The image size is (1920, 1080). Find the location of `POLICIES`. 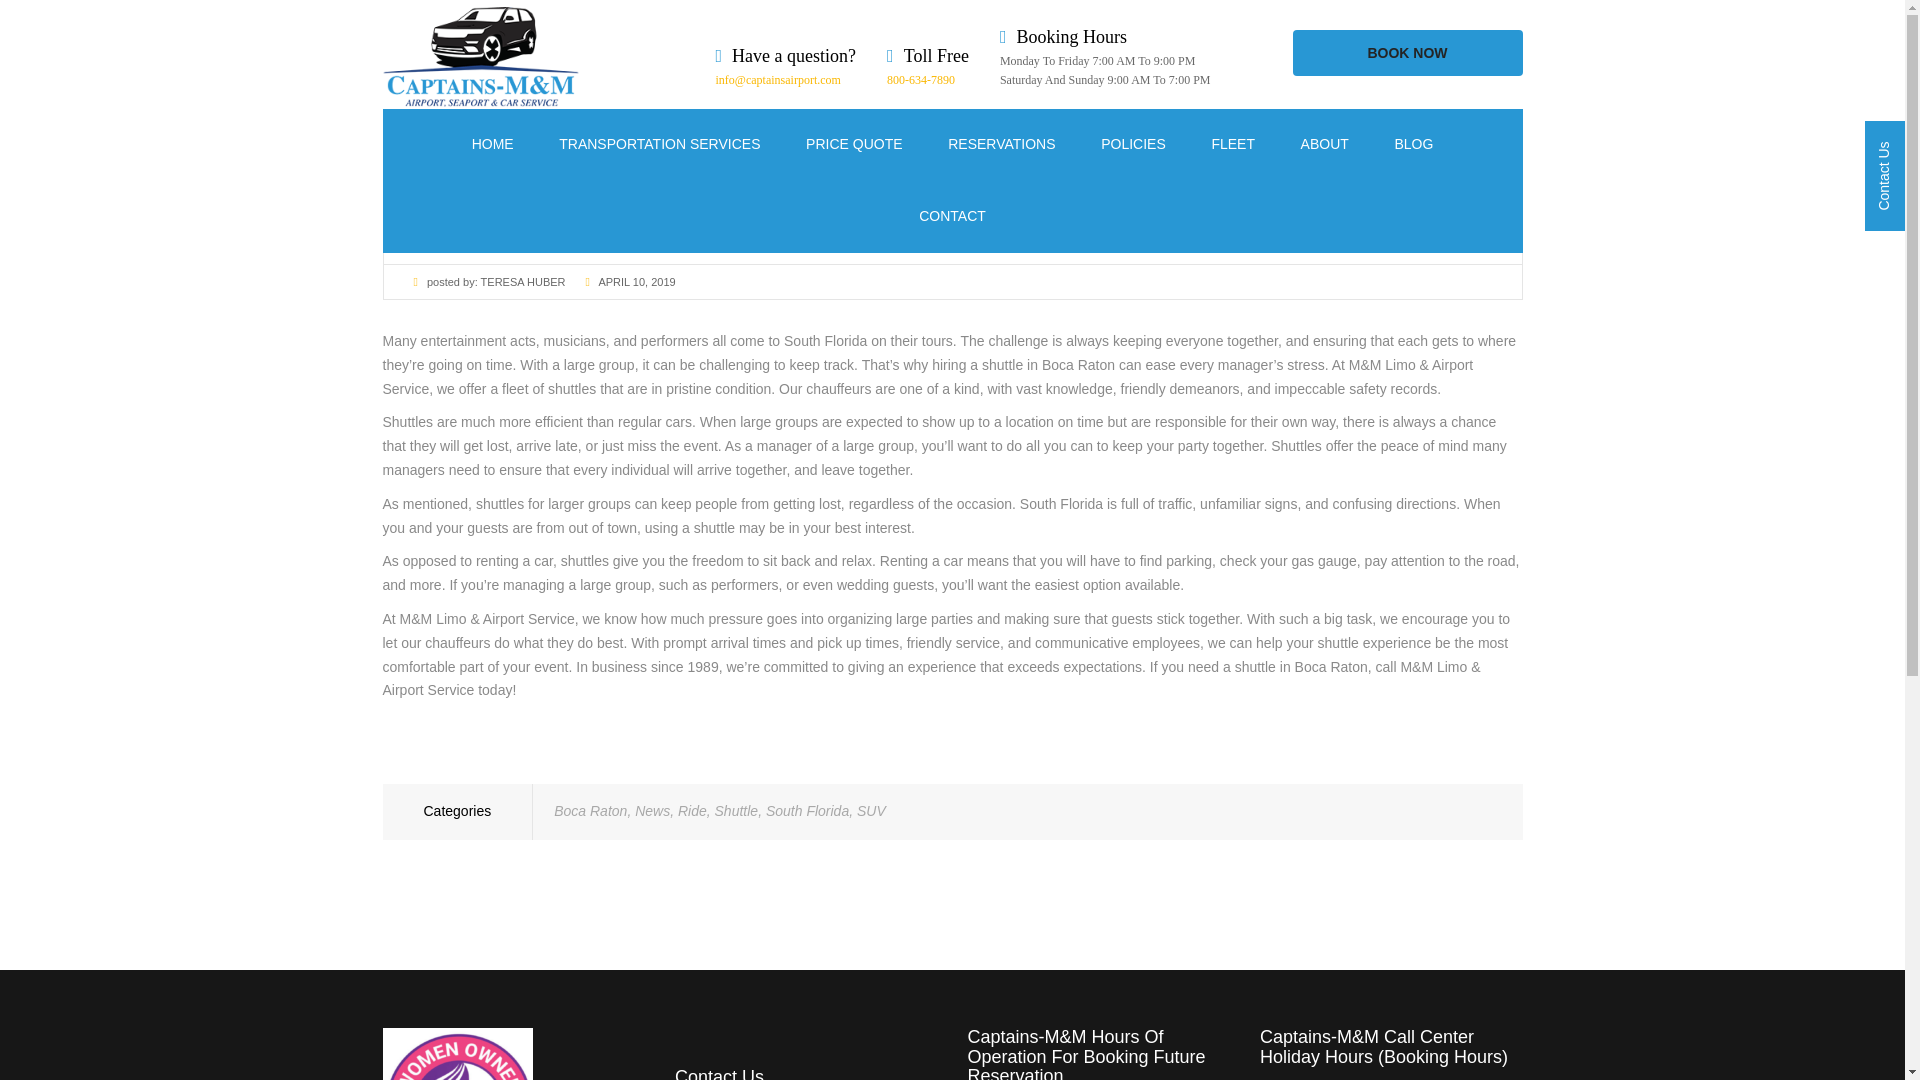

POLICIES is located at coordinates (1132, 145).